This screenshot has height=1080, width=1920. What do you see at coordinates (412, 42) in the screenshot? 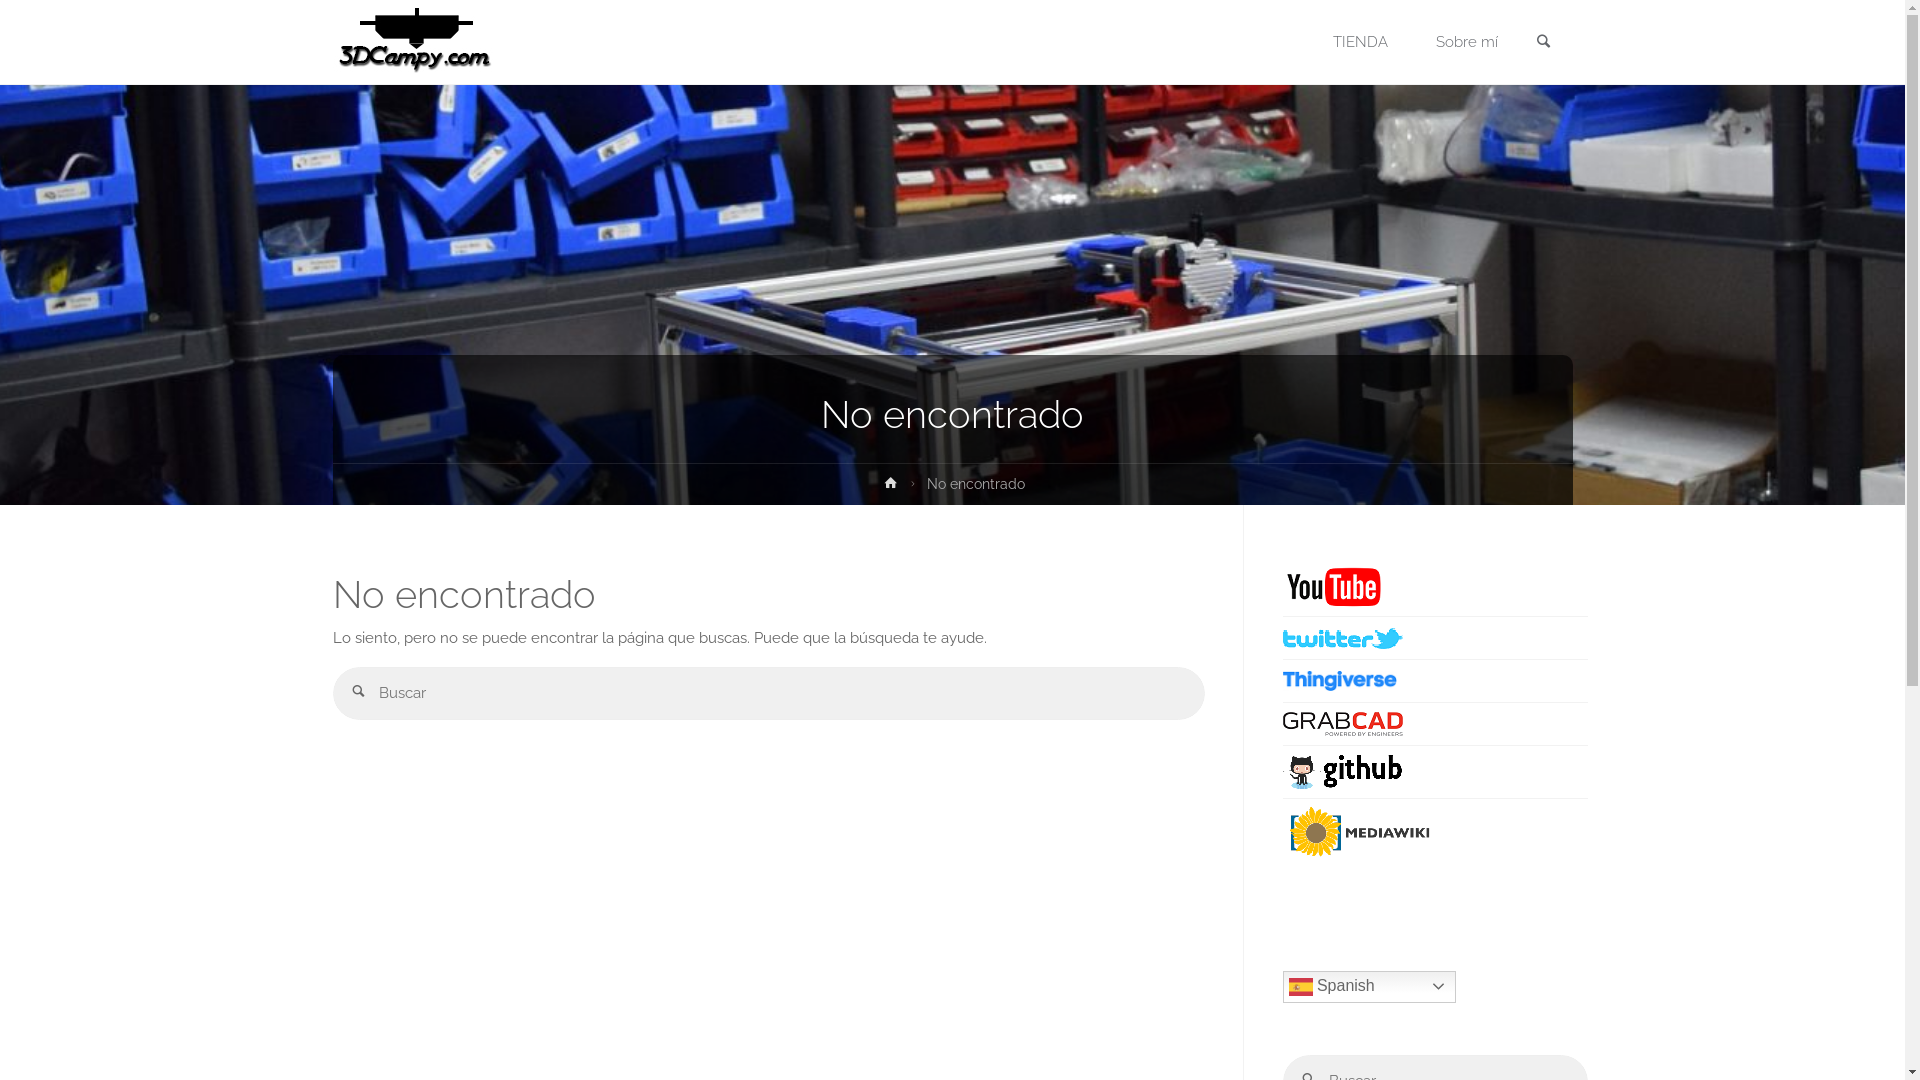
I see `3DEspana.com` at bounding box center [412, 42].